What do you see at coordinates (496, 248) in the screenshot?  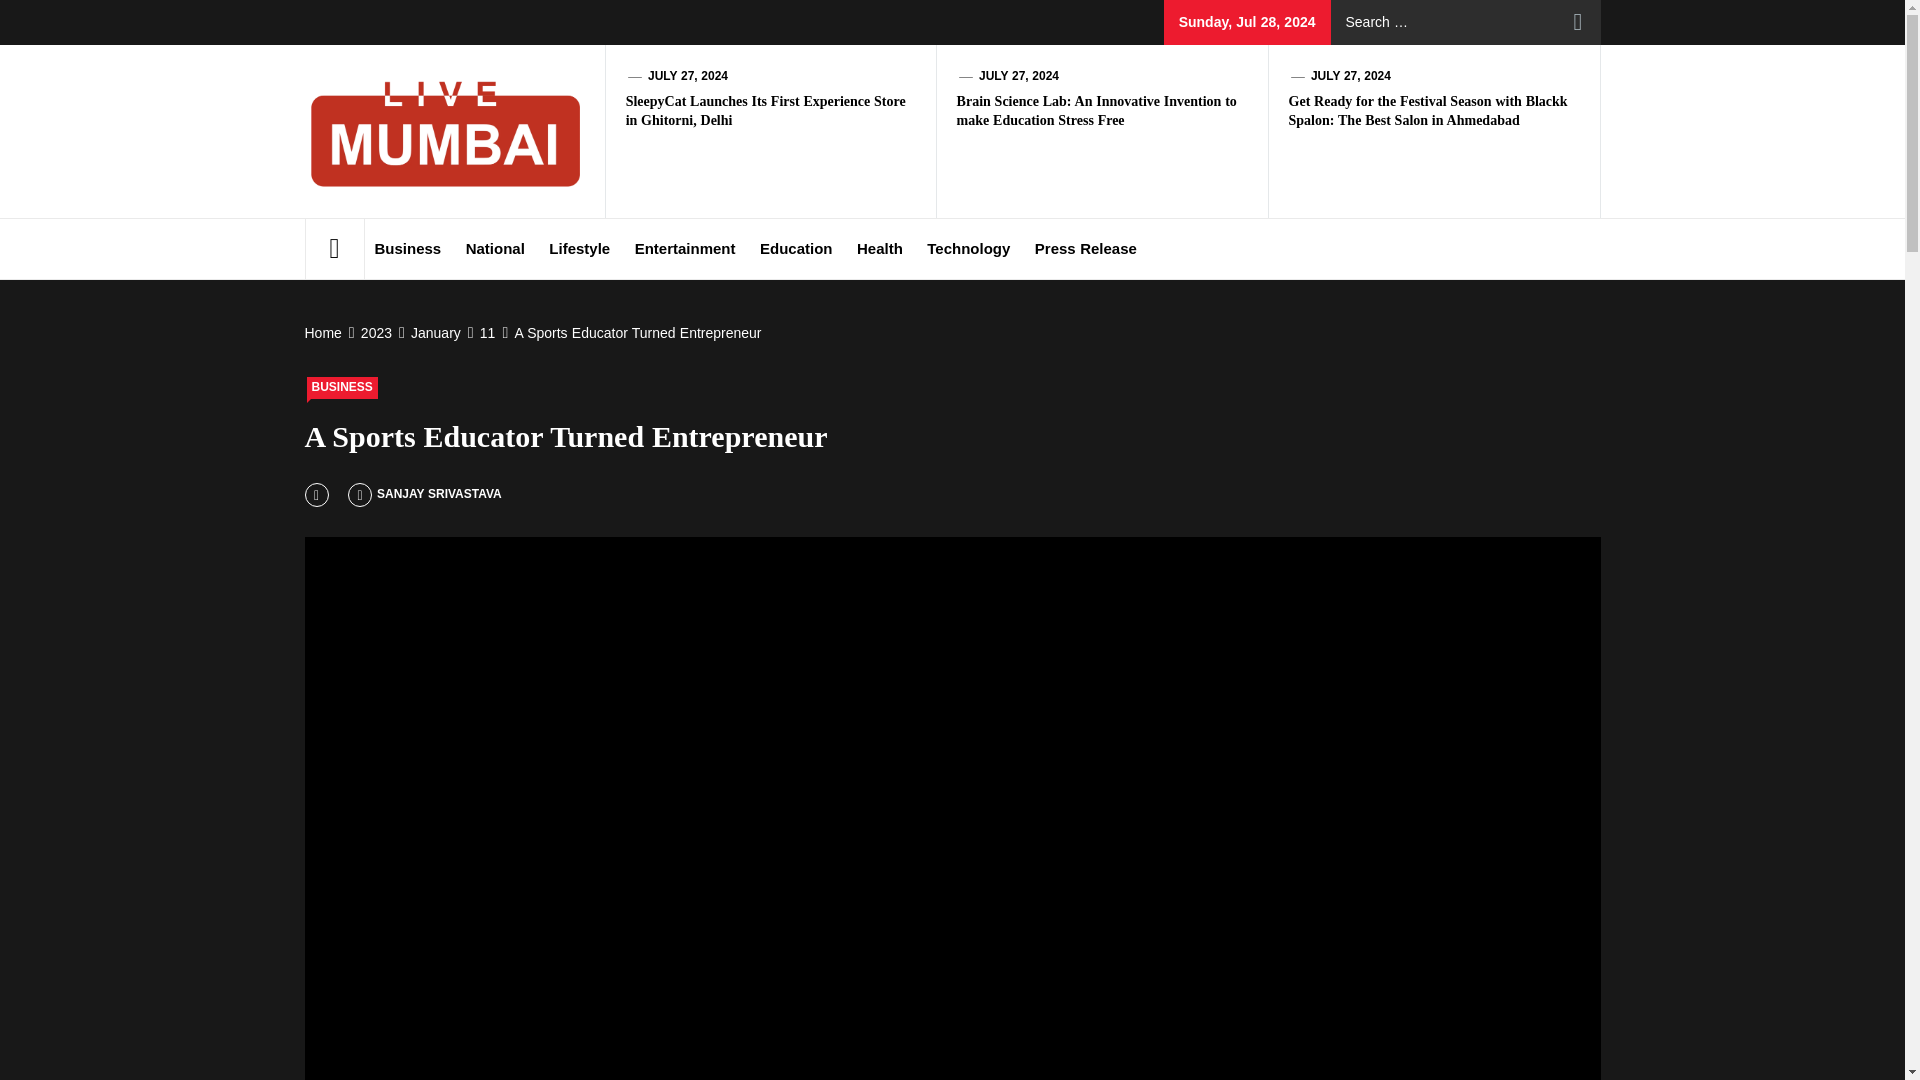 I see `National` at bounding box center [496, 248].